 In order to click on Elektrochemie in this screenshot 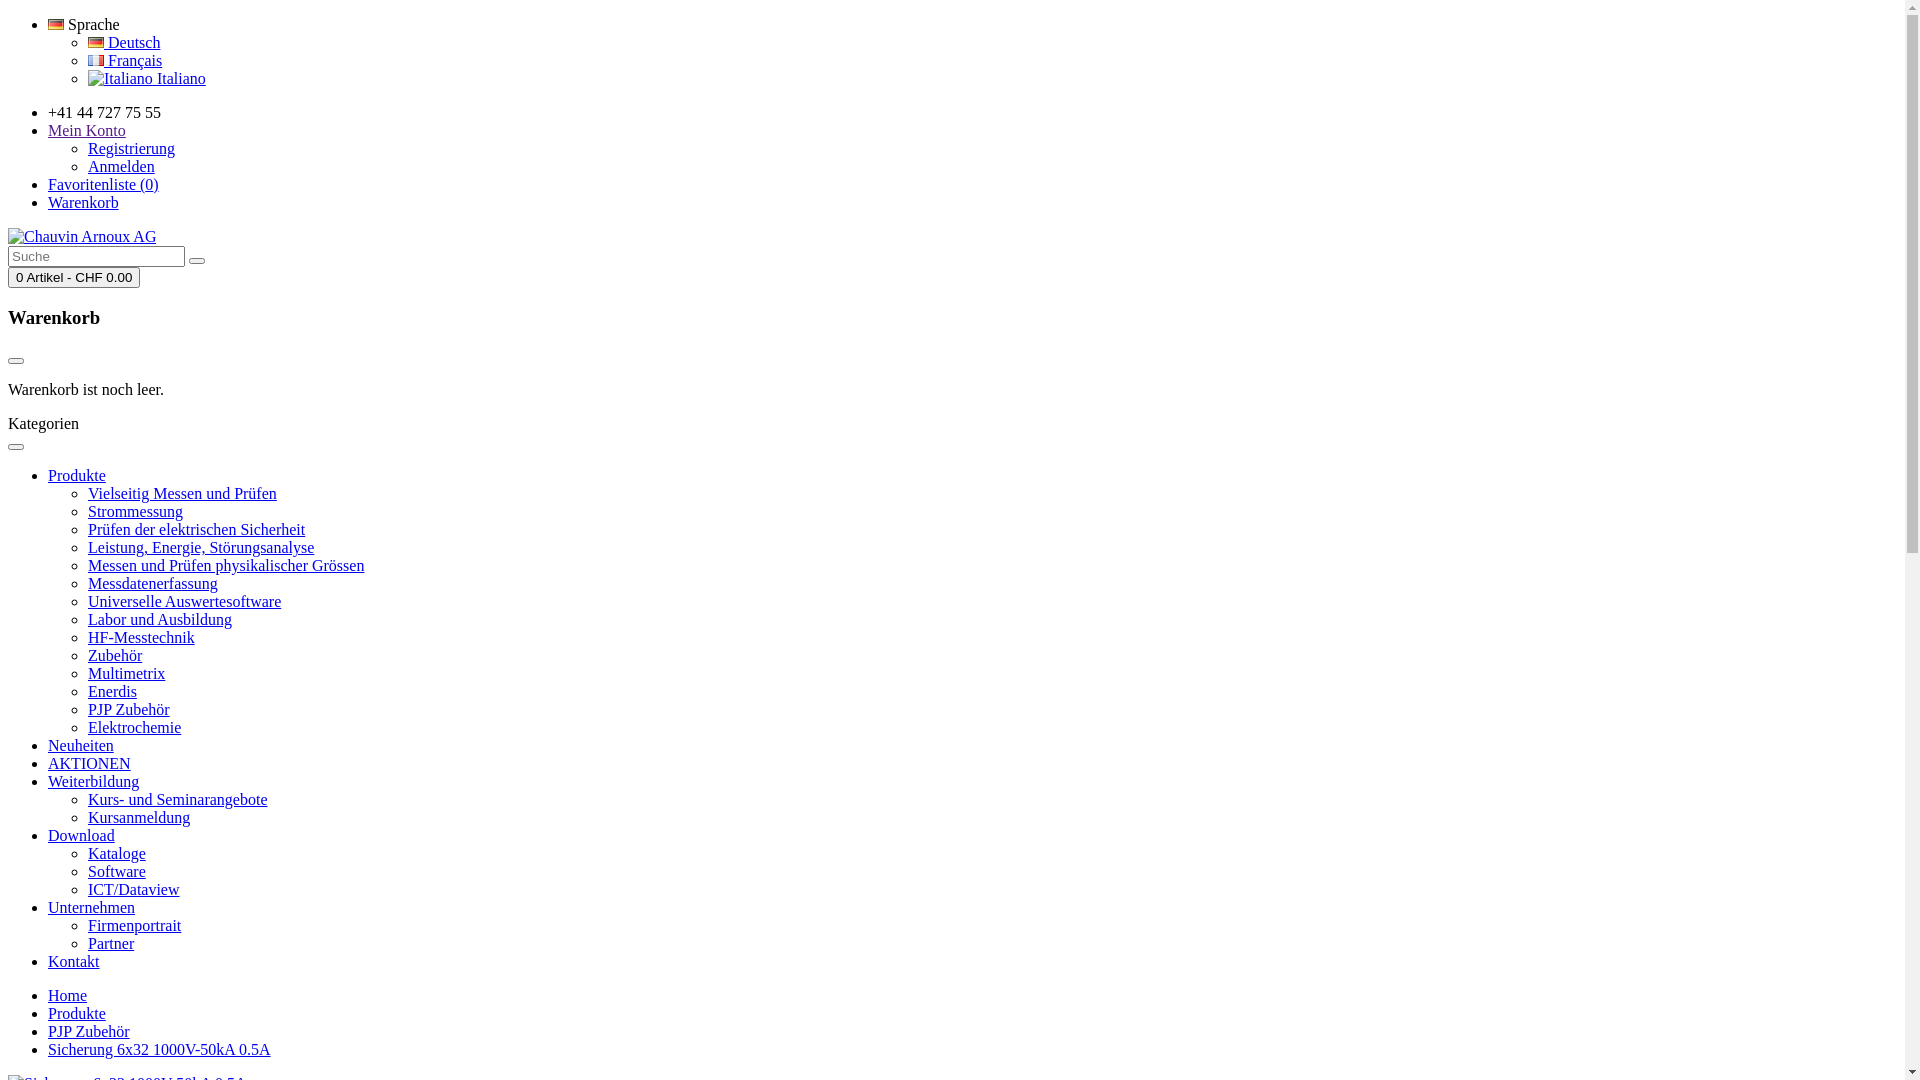, I will do `click(134, 728)`.